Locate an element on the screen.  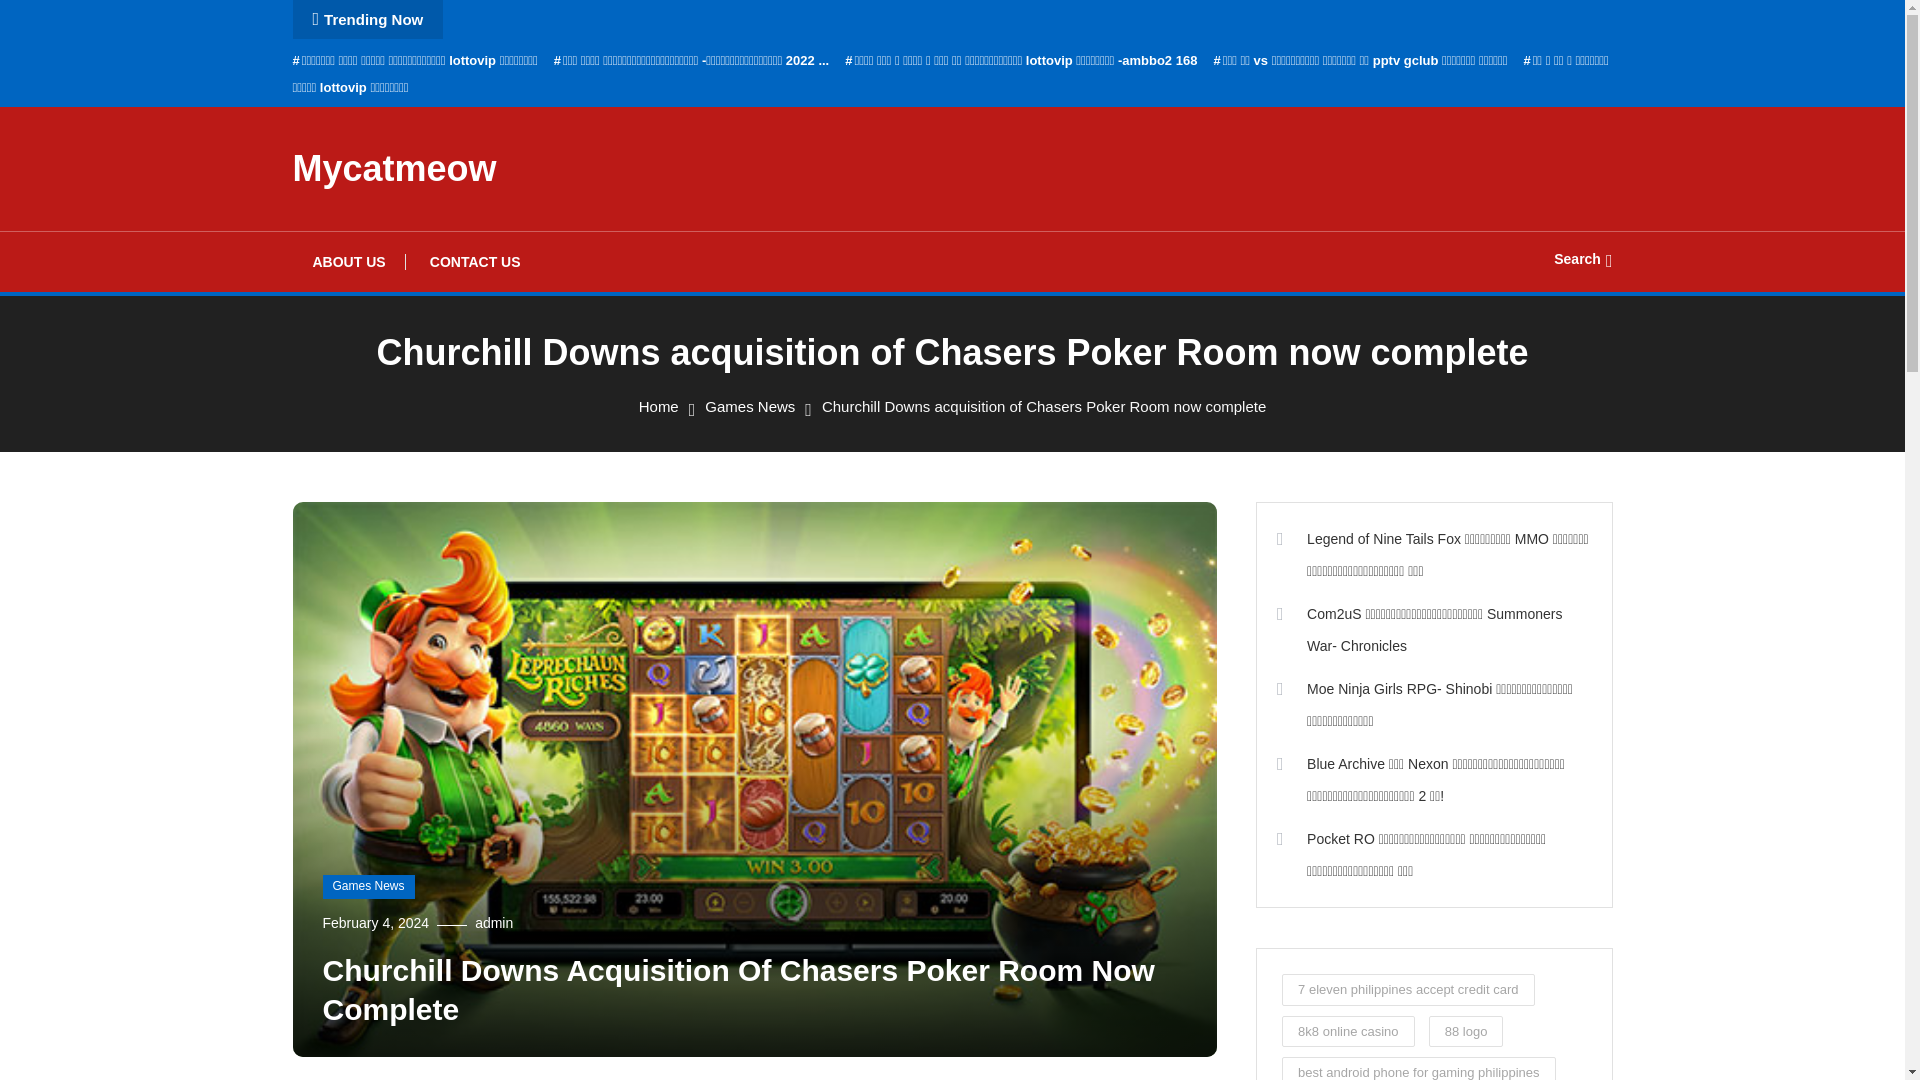
Games News is located at coordinates (368, 886).